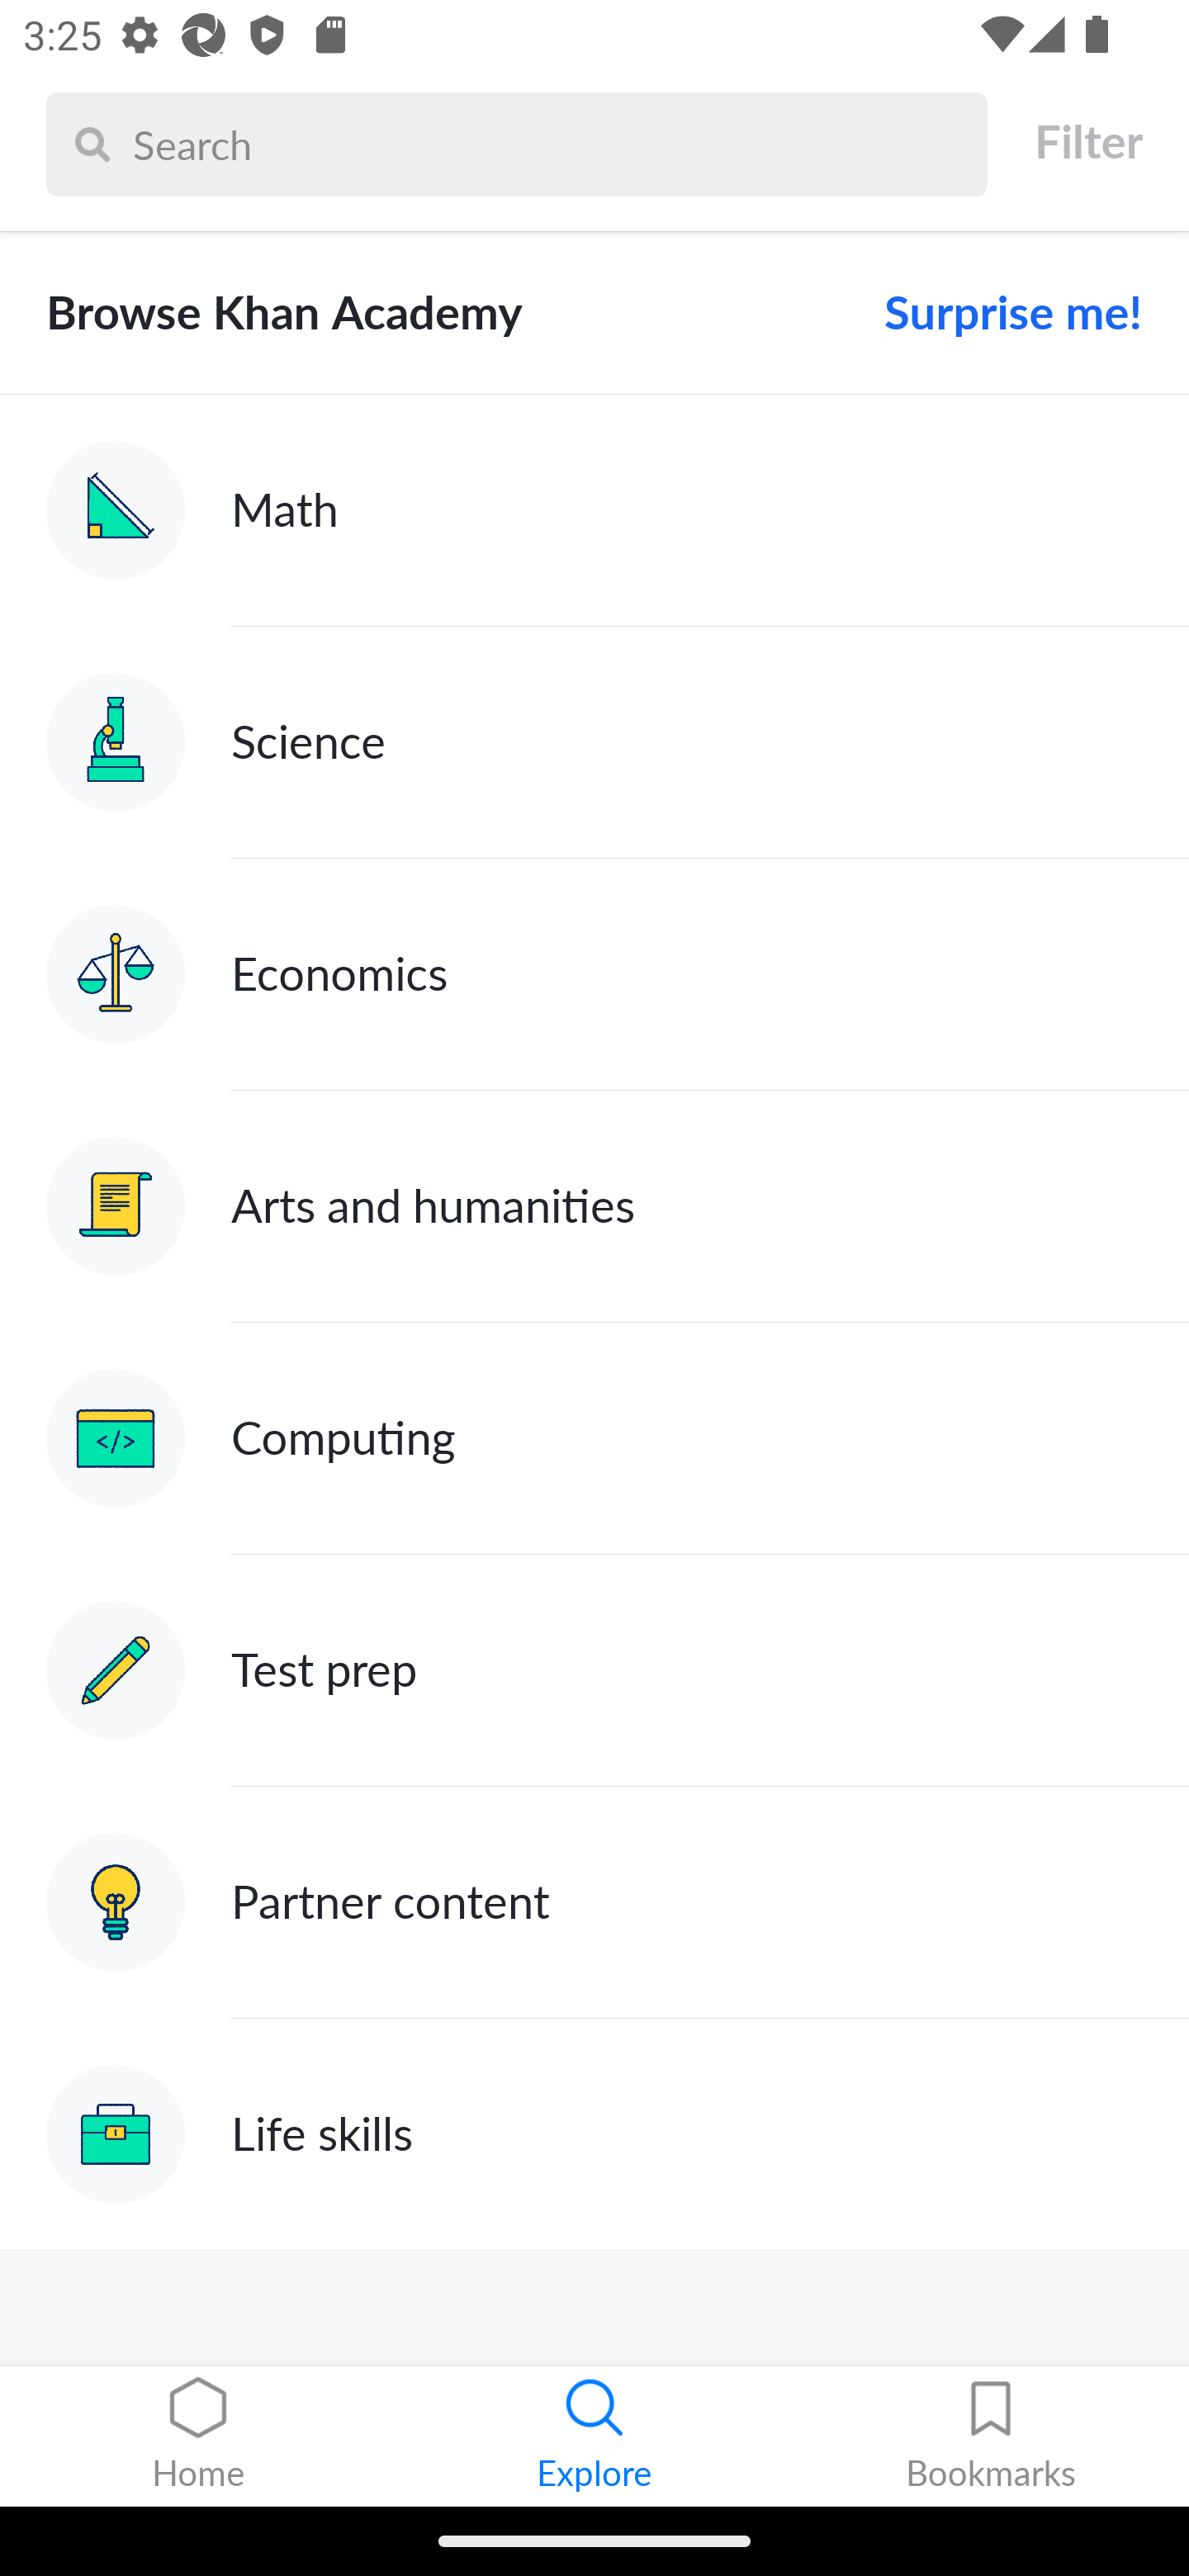  What do you see at coordinates (552, 144) in the screenshot?
I see `Search` at bounding box center [552, 144].